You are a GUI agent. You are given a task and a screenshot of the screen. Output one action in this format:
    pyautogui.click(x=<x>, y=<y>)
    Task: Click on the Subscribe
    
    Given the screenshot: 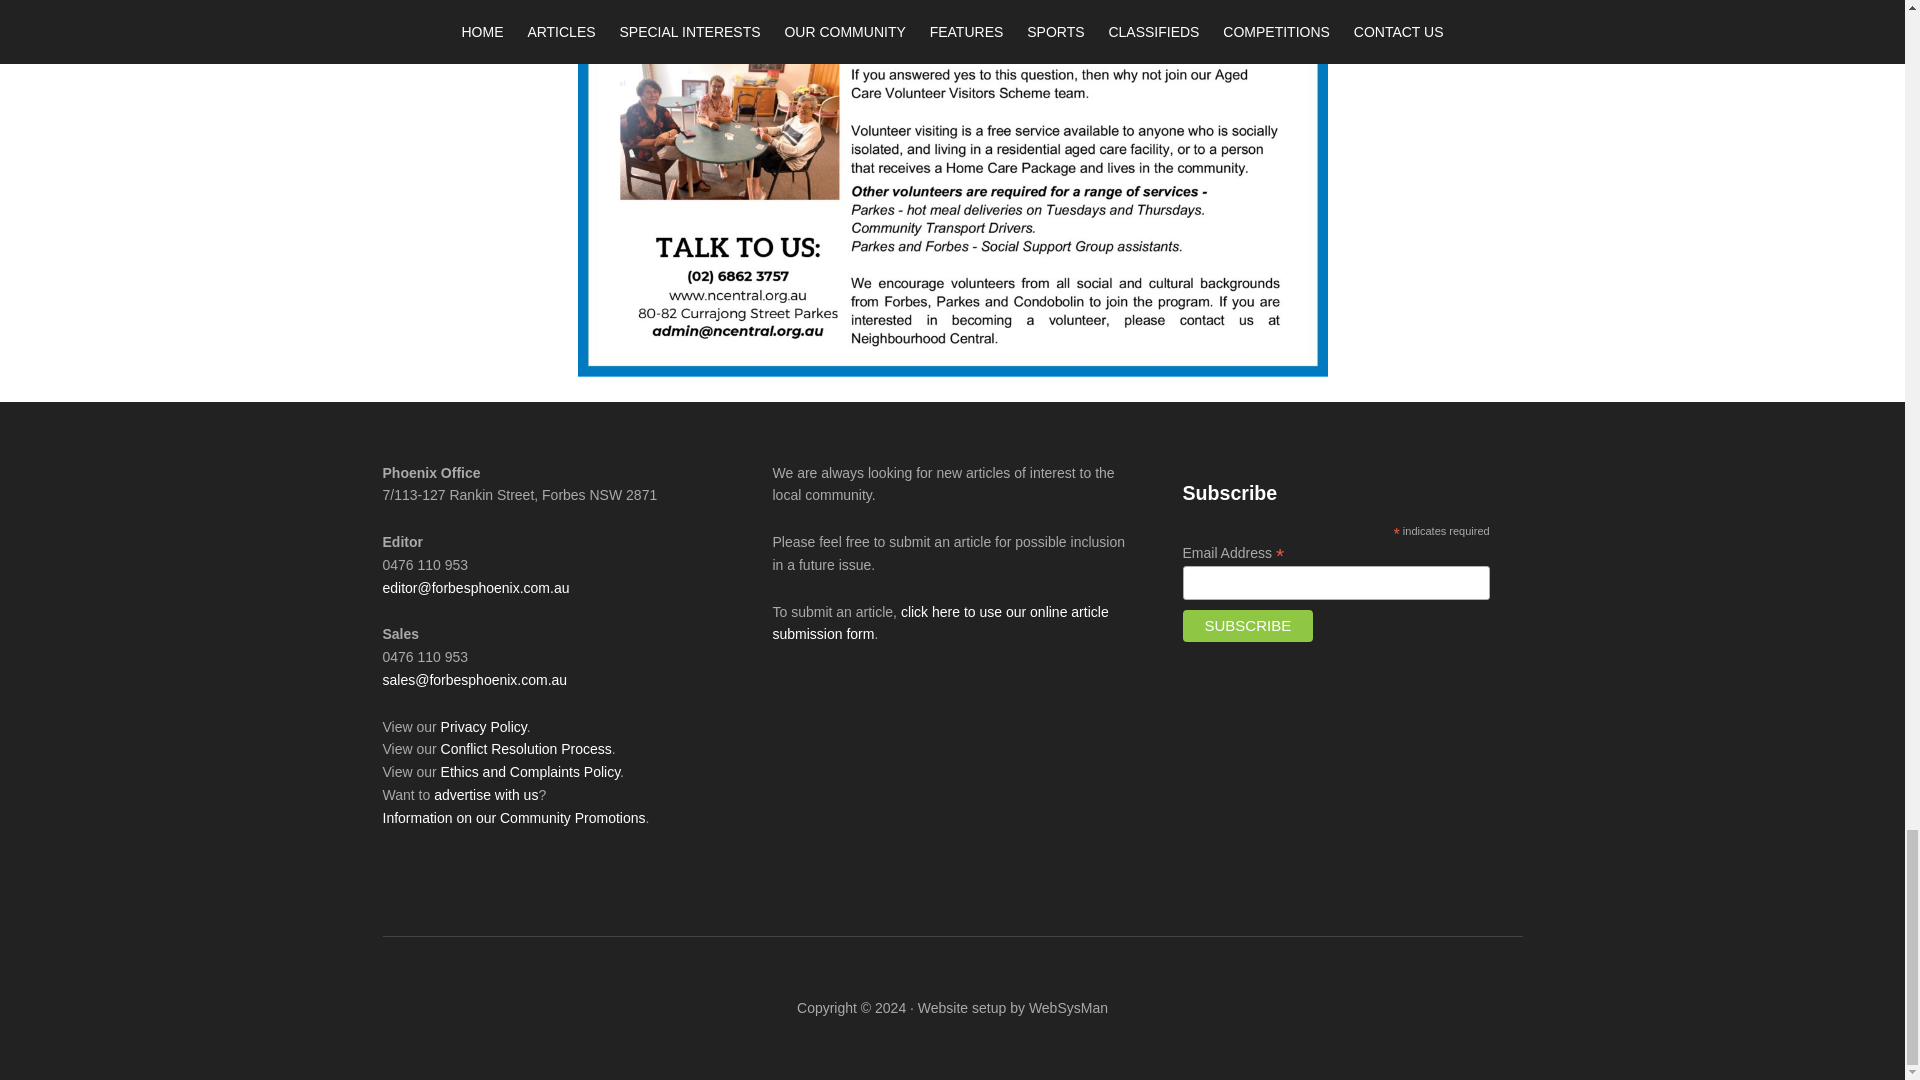 What is the action you would take?
    pyautogui.click(x=1248, y=626)
    